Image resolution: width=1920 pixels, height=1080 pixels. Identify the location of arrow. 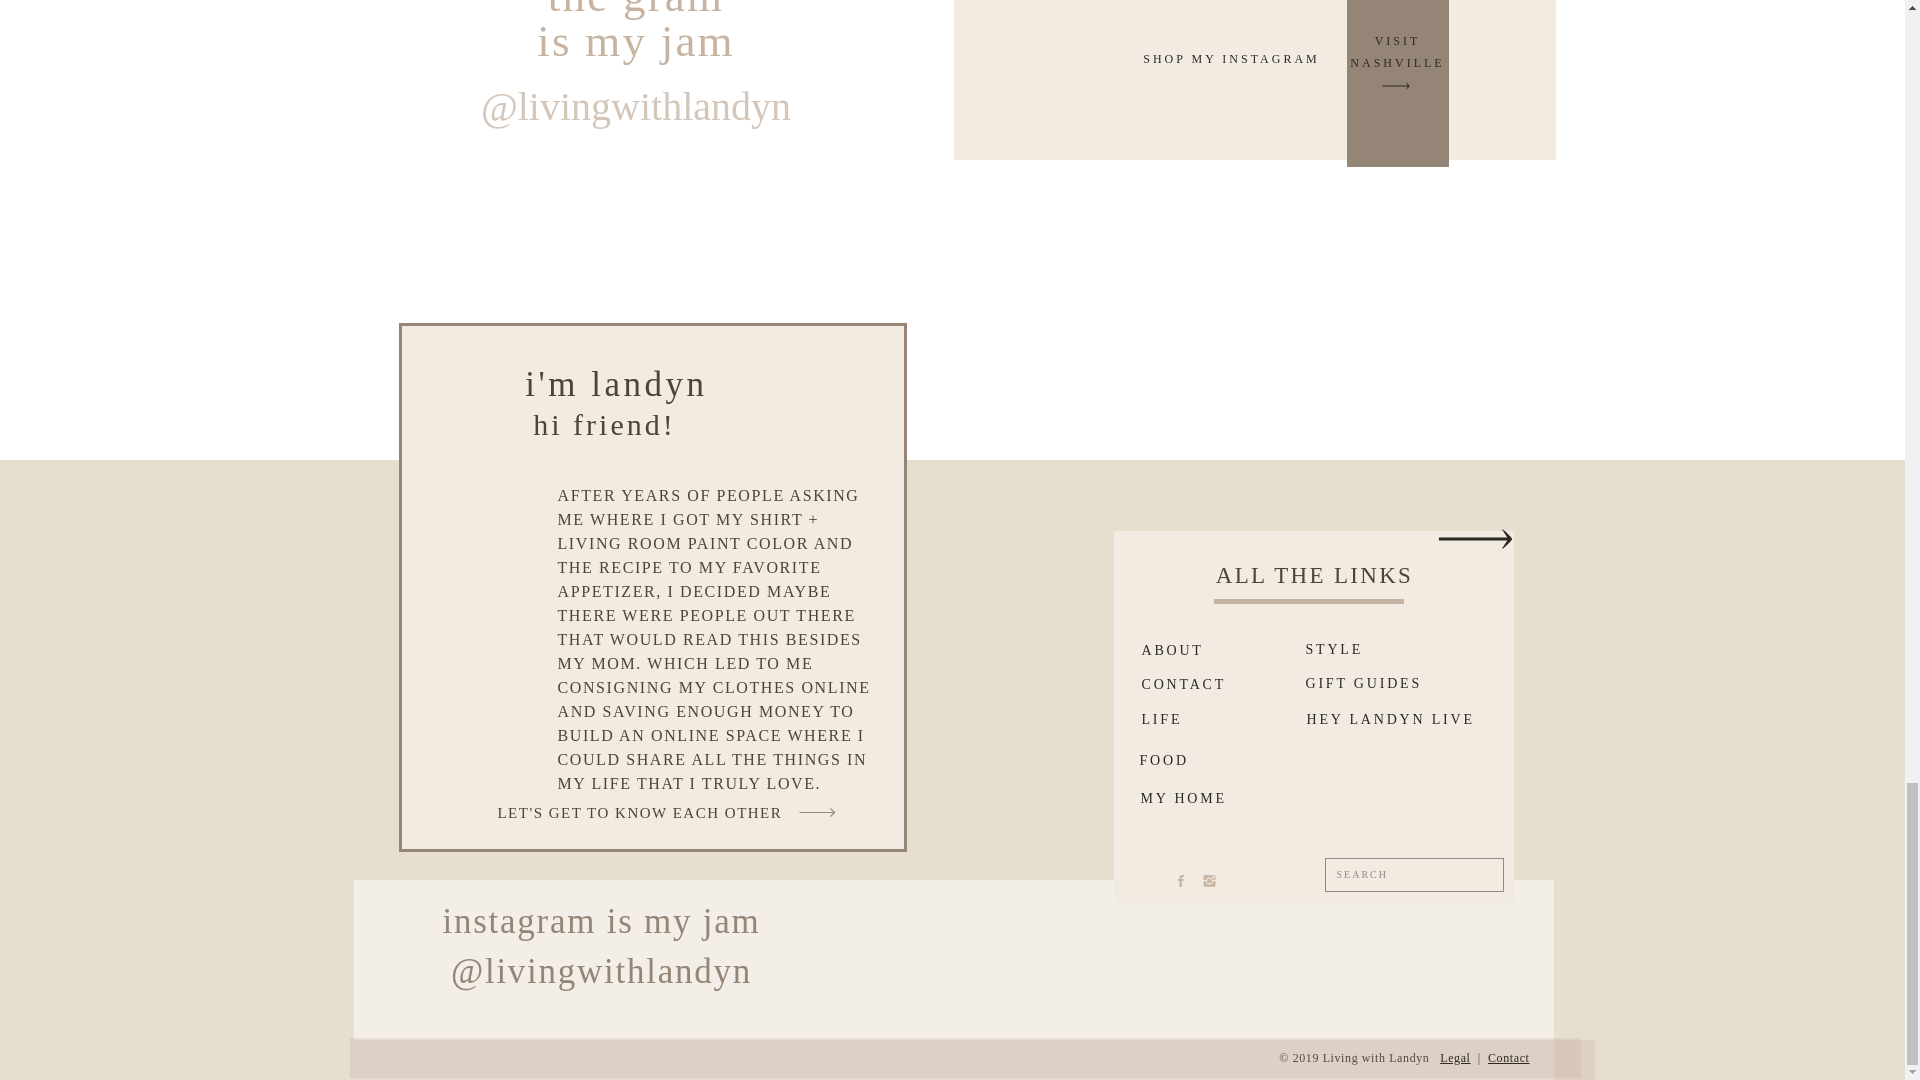
(1363, 59).